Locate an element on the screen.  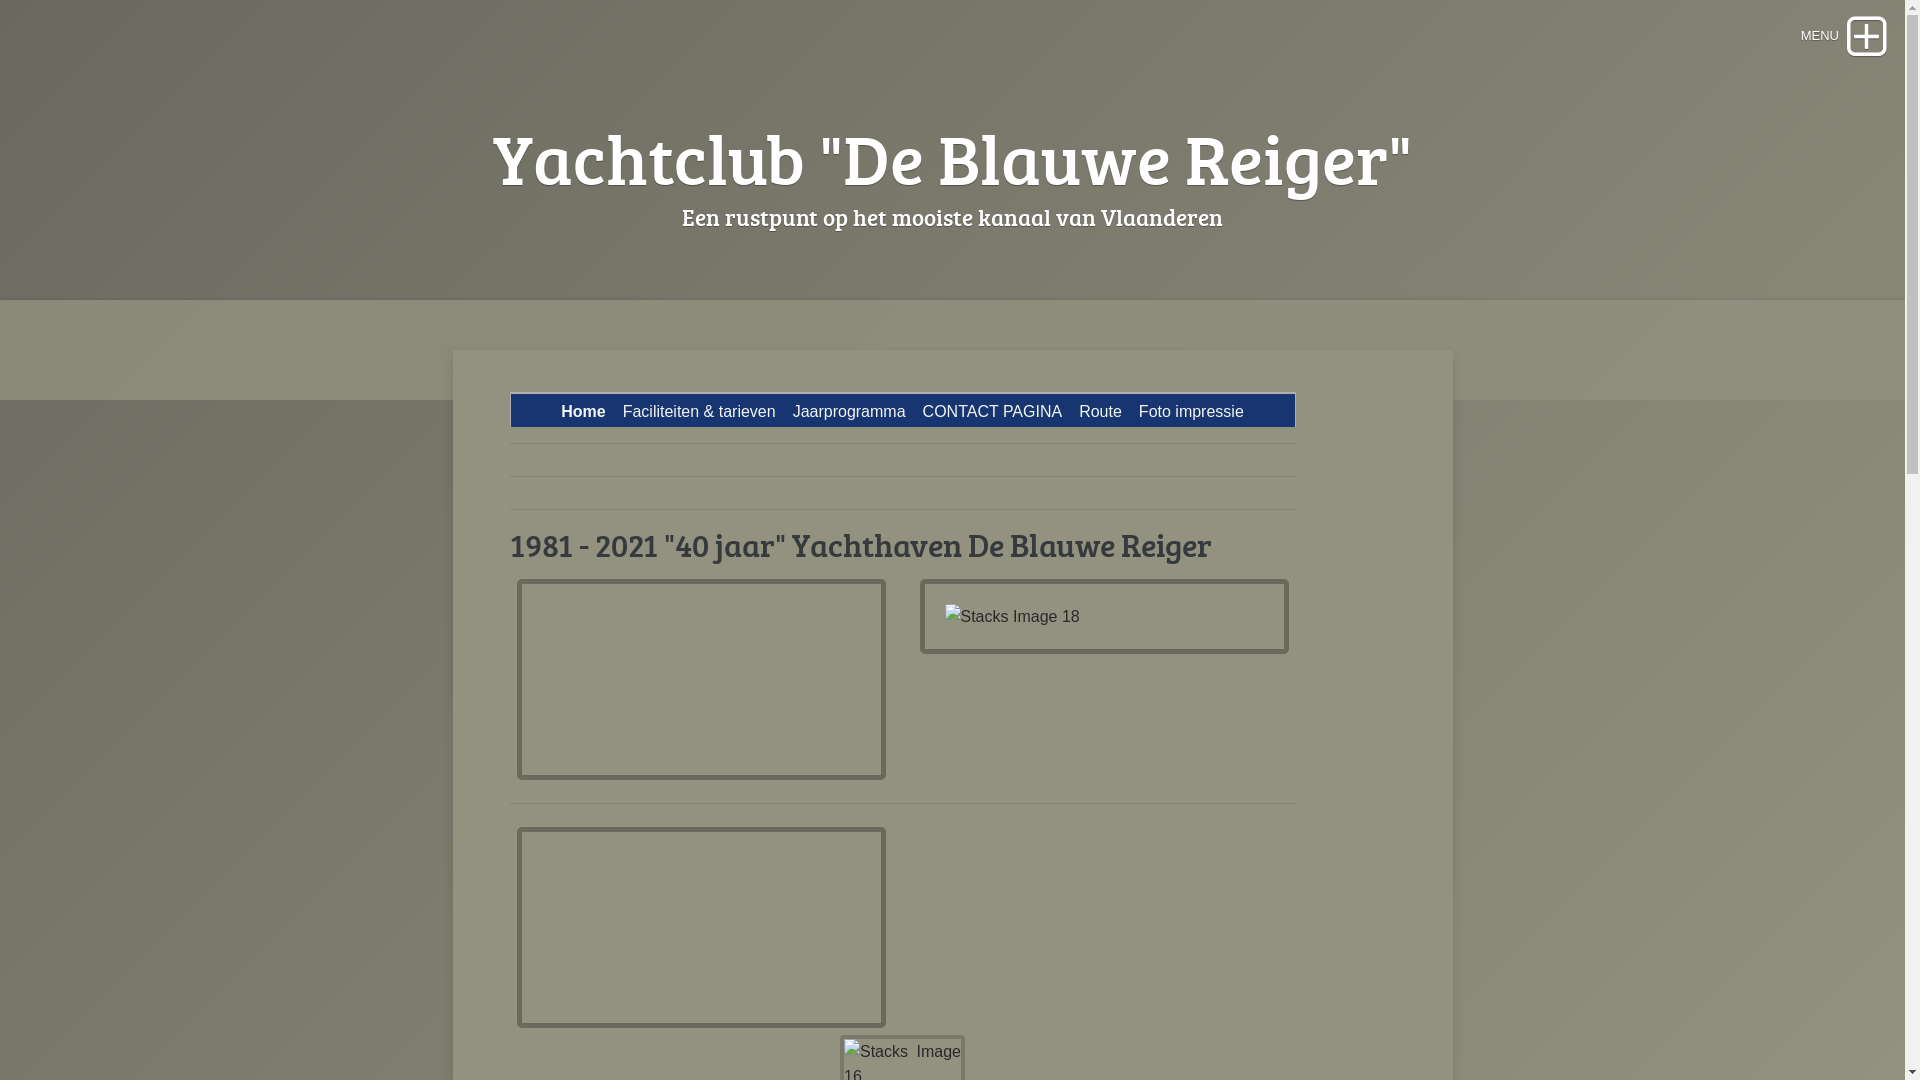
Home is located at coordinates (583, 412).